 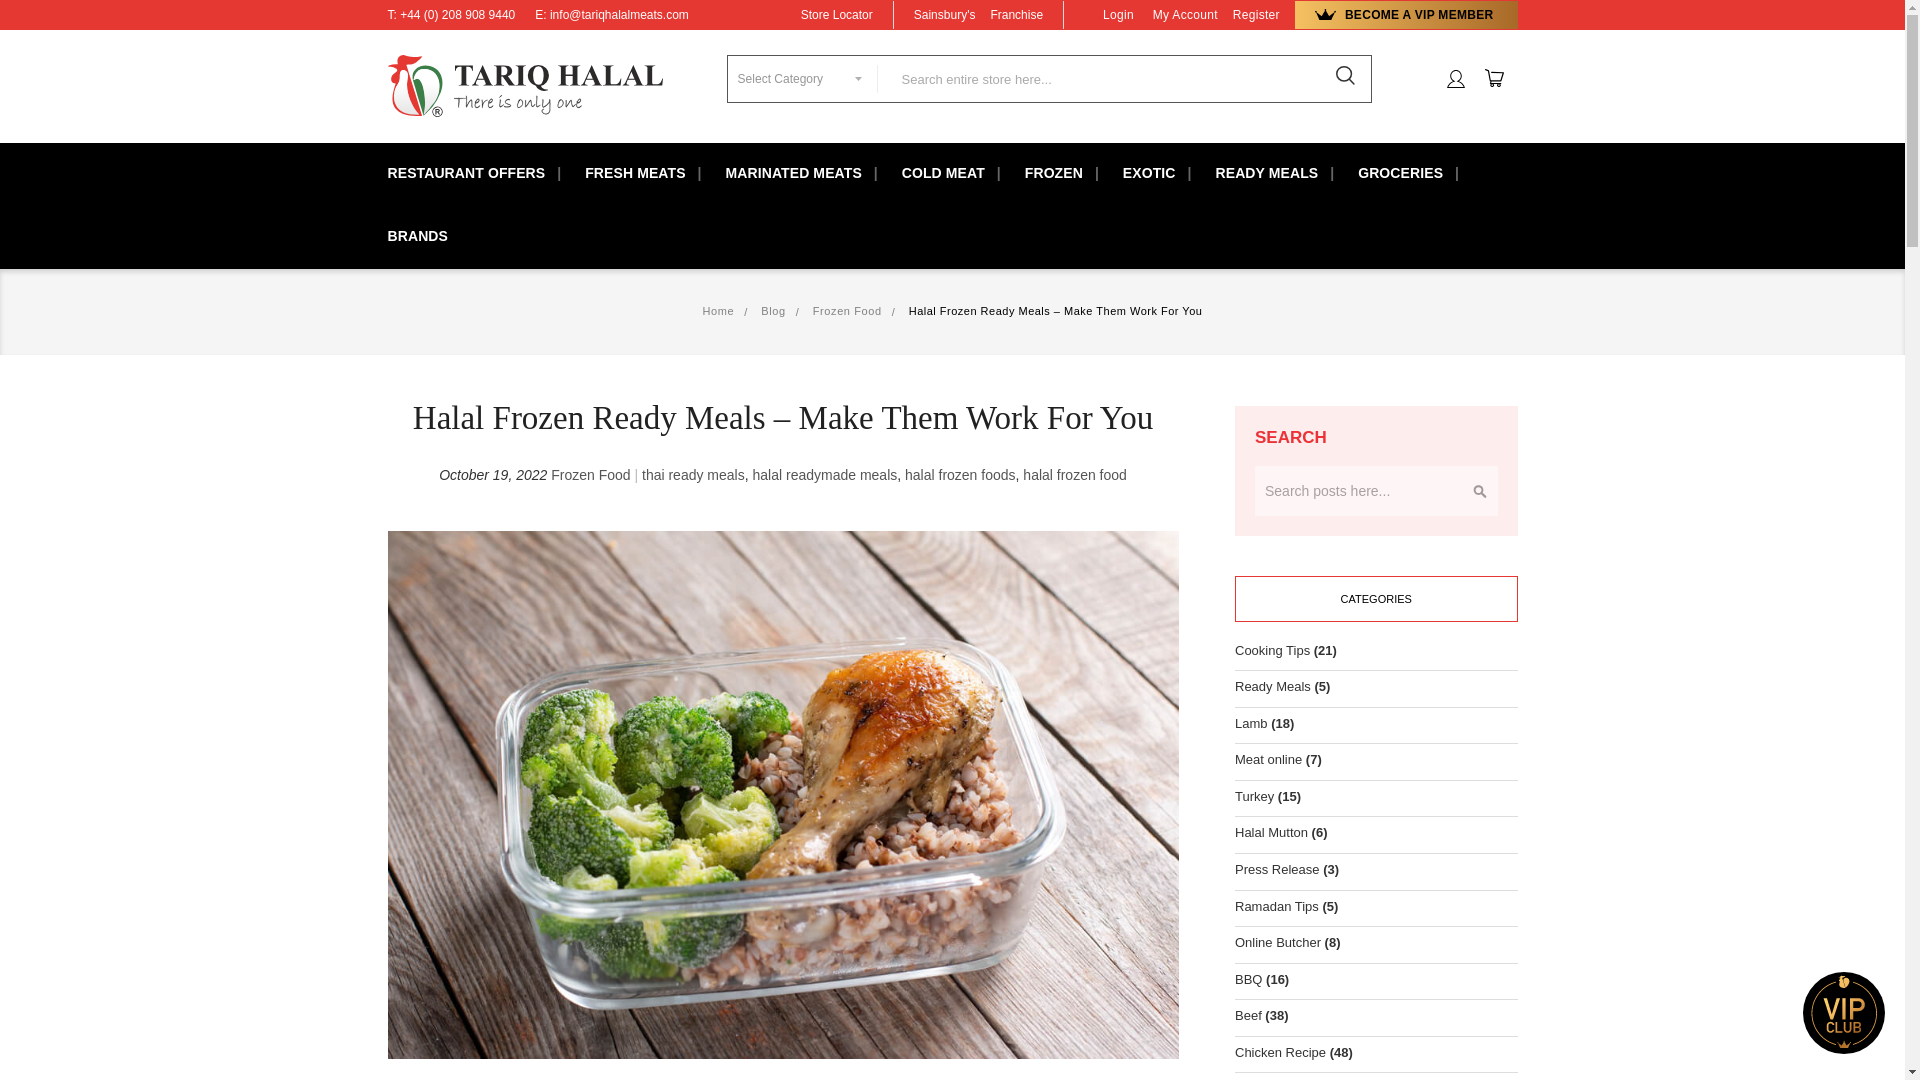 What do you see at coordinates (836, 14) in the screenshot?
I see `Store Locator` at bounding box center [836, 14].